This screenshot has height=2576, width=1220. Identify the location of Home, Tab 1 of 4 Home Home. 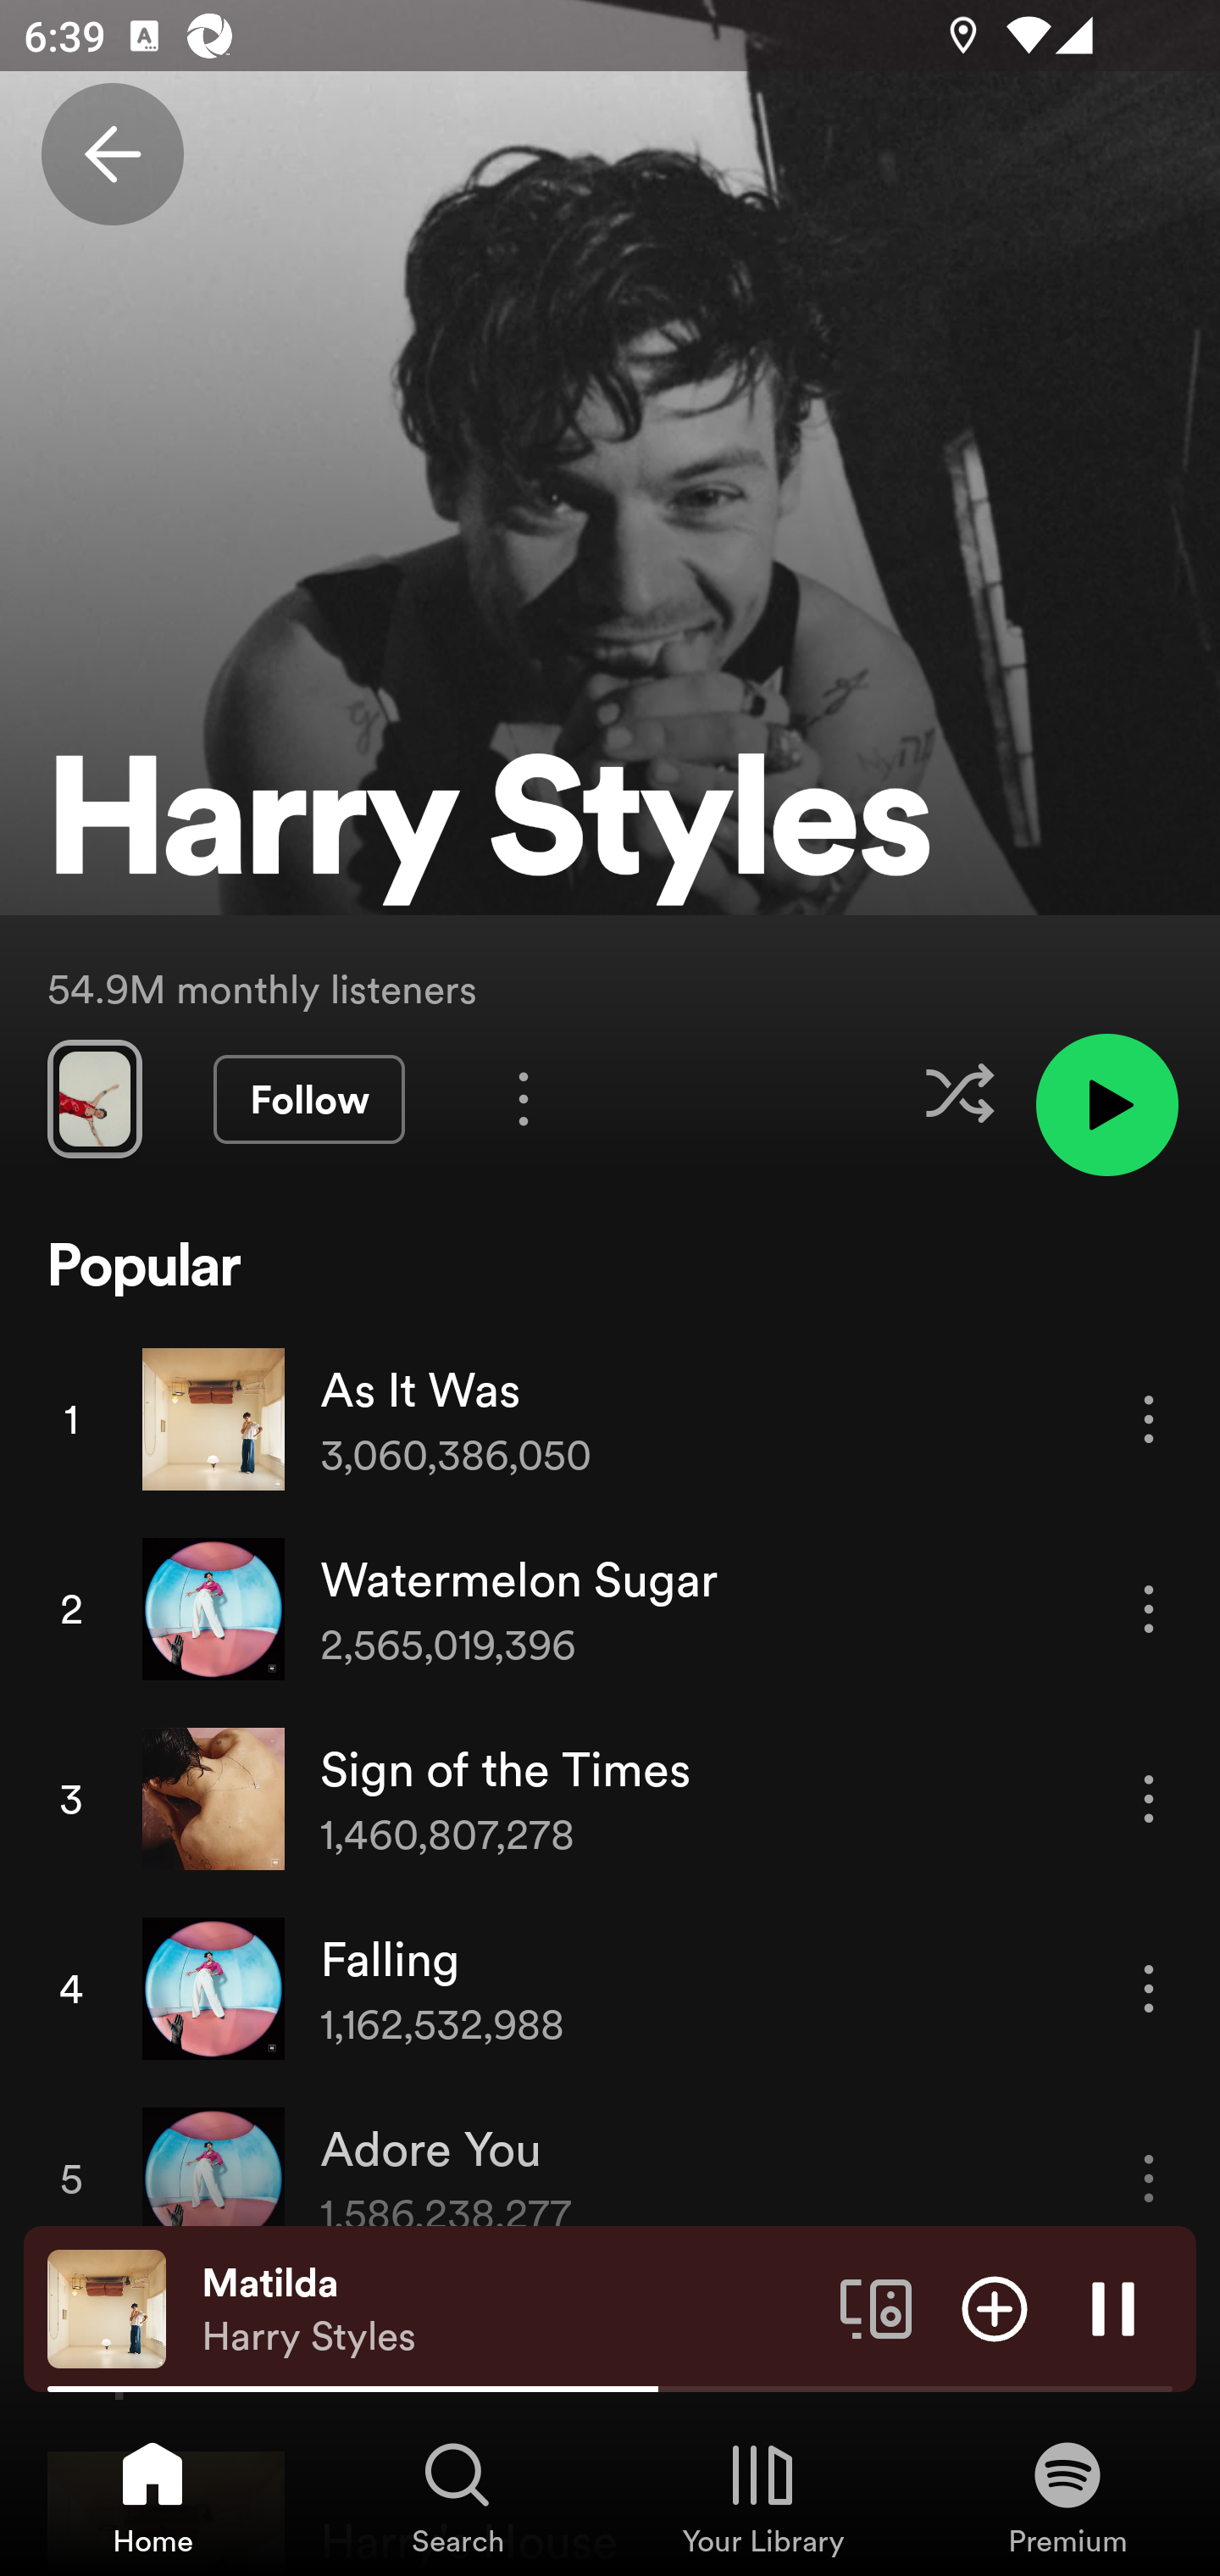
(152, 2496).